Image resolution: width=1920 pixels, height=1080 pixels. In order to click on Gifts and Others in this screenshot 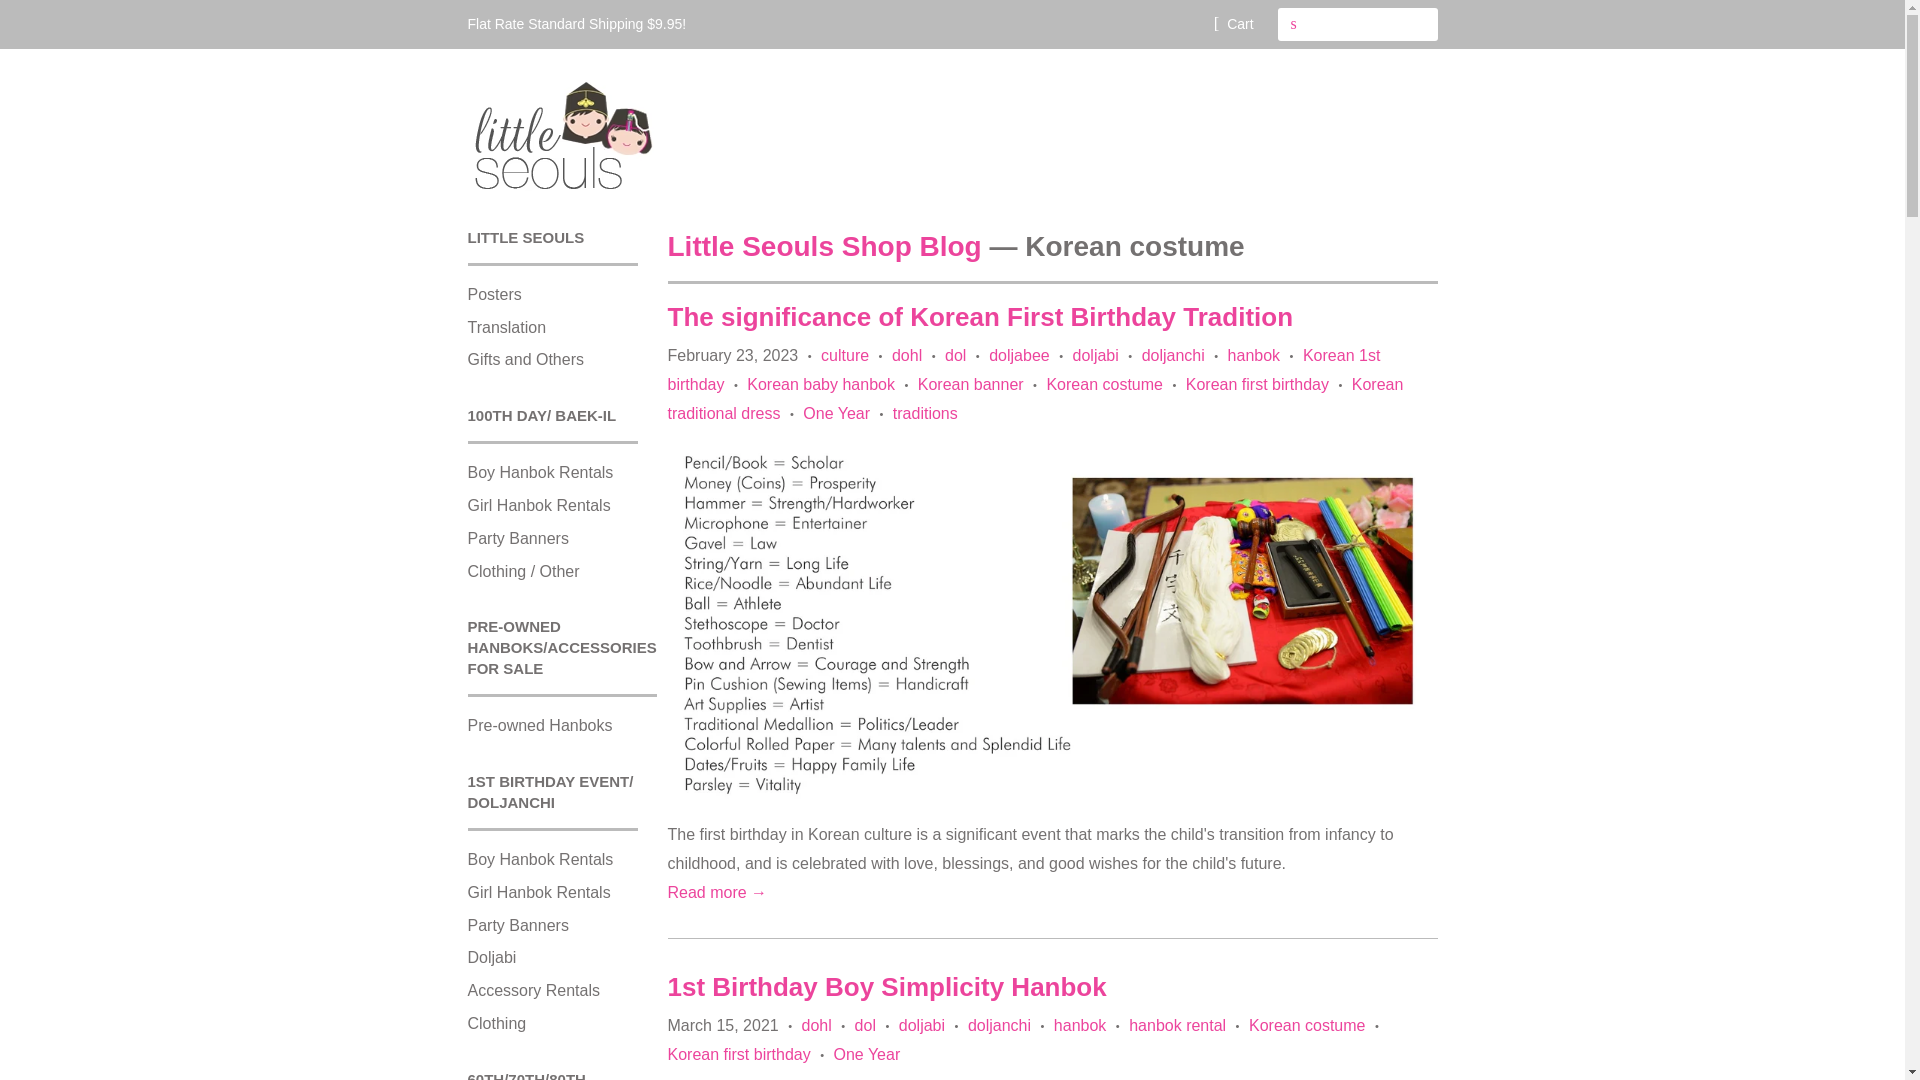, I will do `click(526, 360)`.